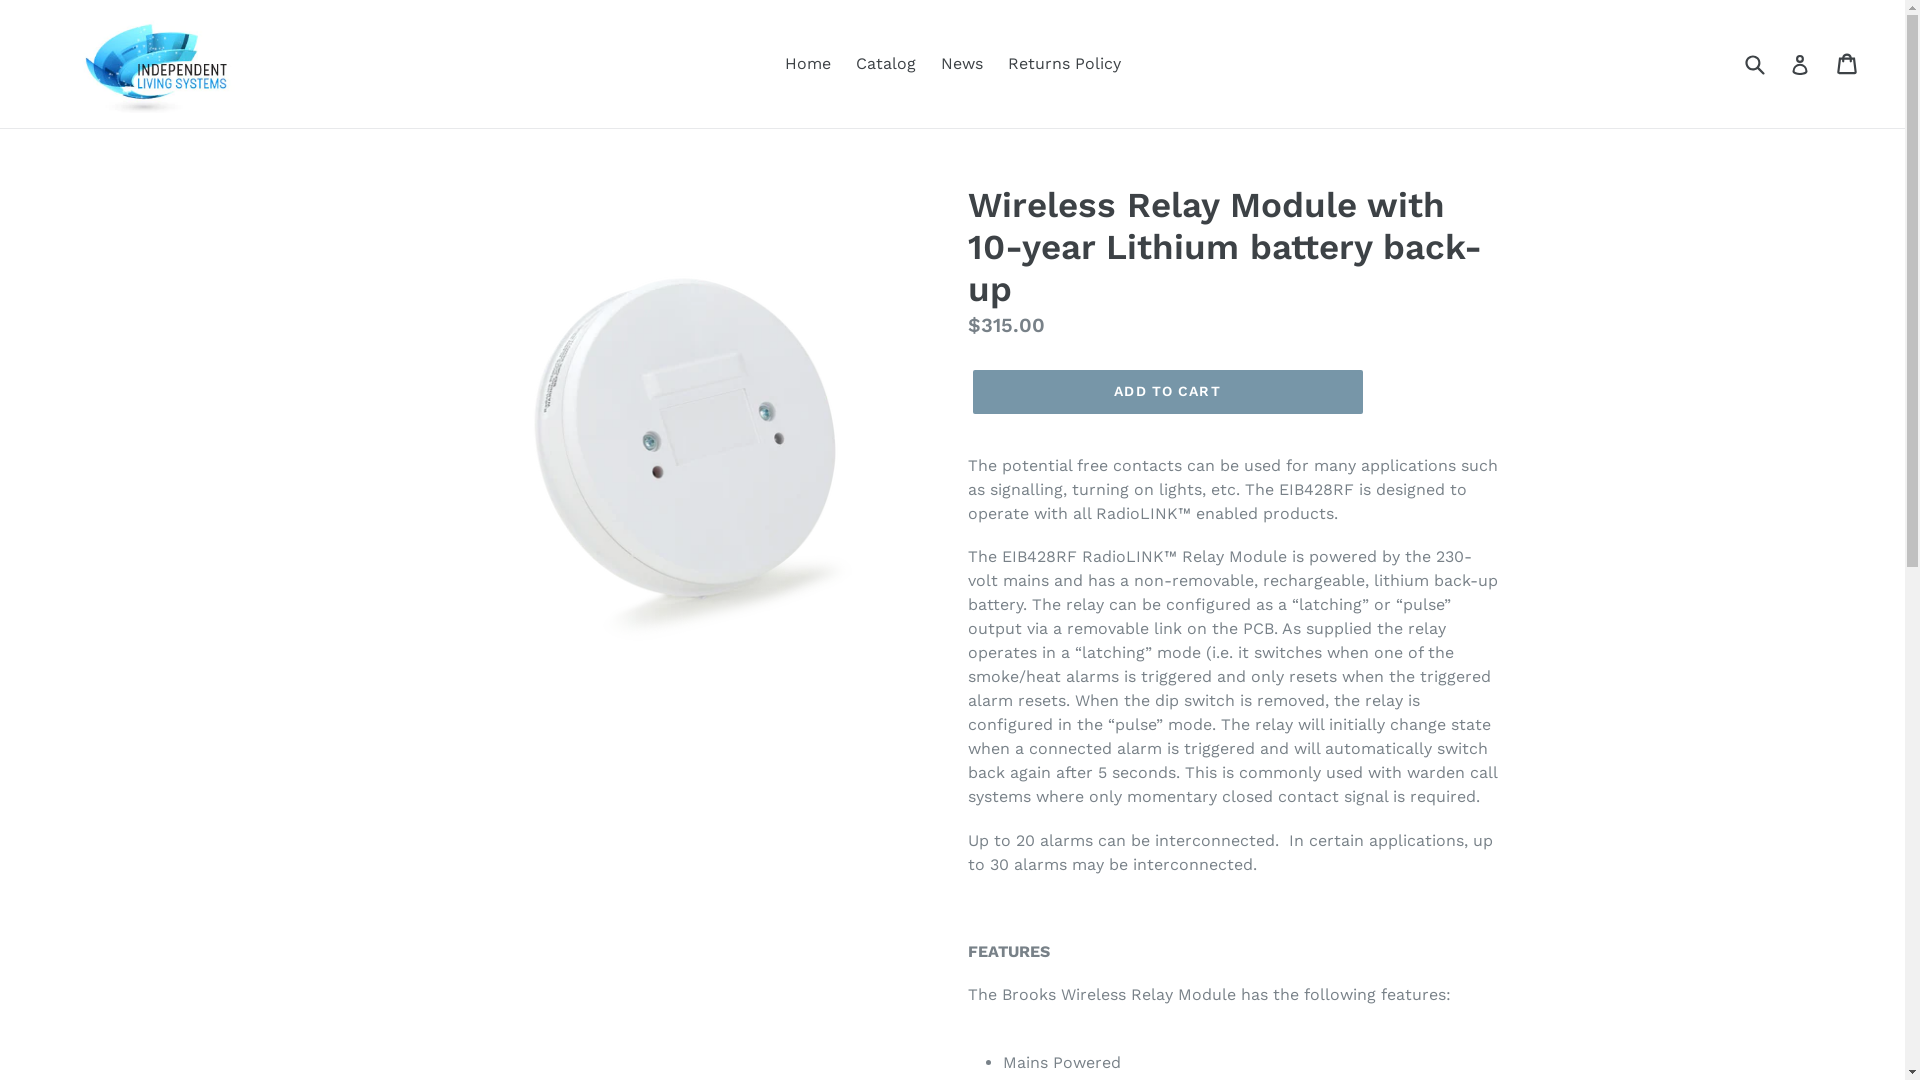 The height and width of the screenshot is (1080, 1920). Describe the element at coordinates (1064, 64) in the screenshot. I see `Returns Policy` at that location.